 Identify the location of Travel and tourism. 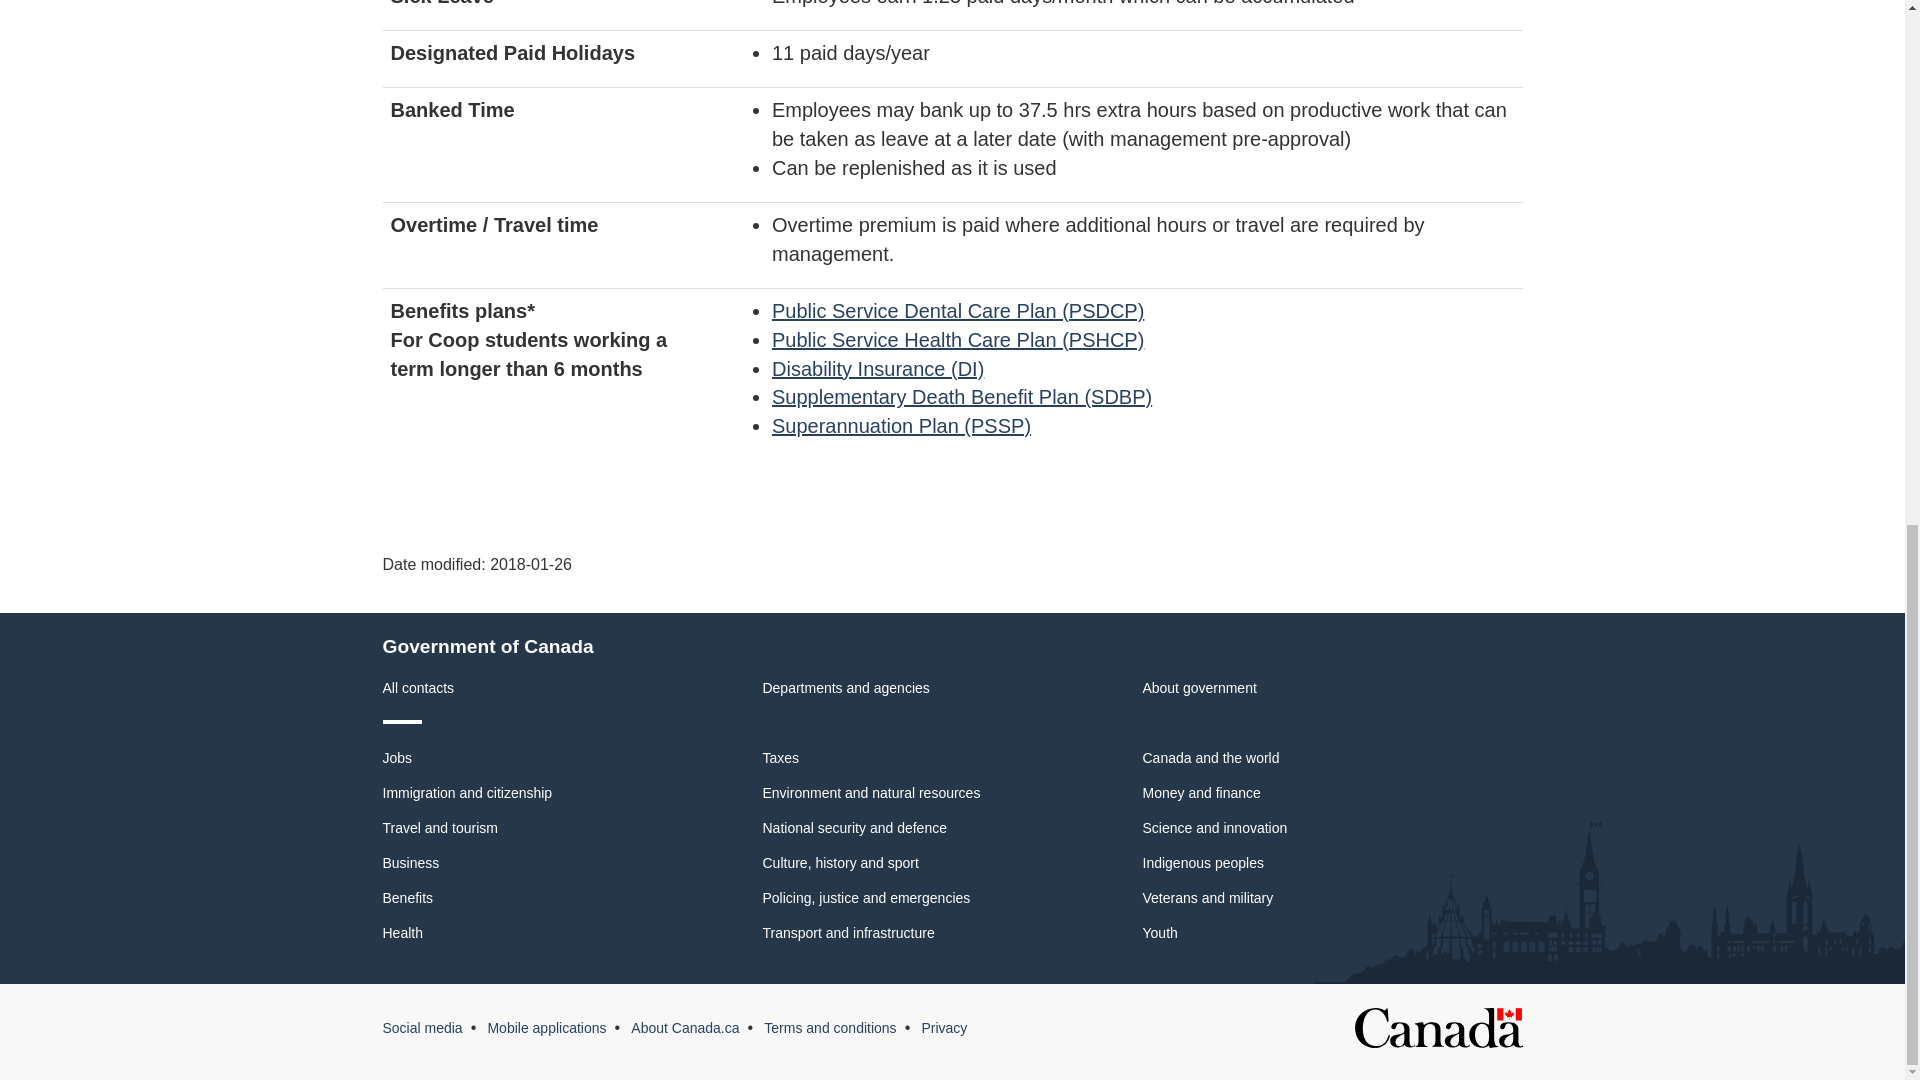
(440, 827).